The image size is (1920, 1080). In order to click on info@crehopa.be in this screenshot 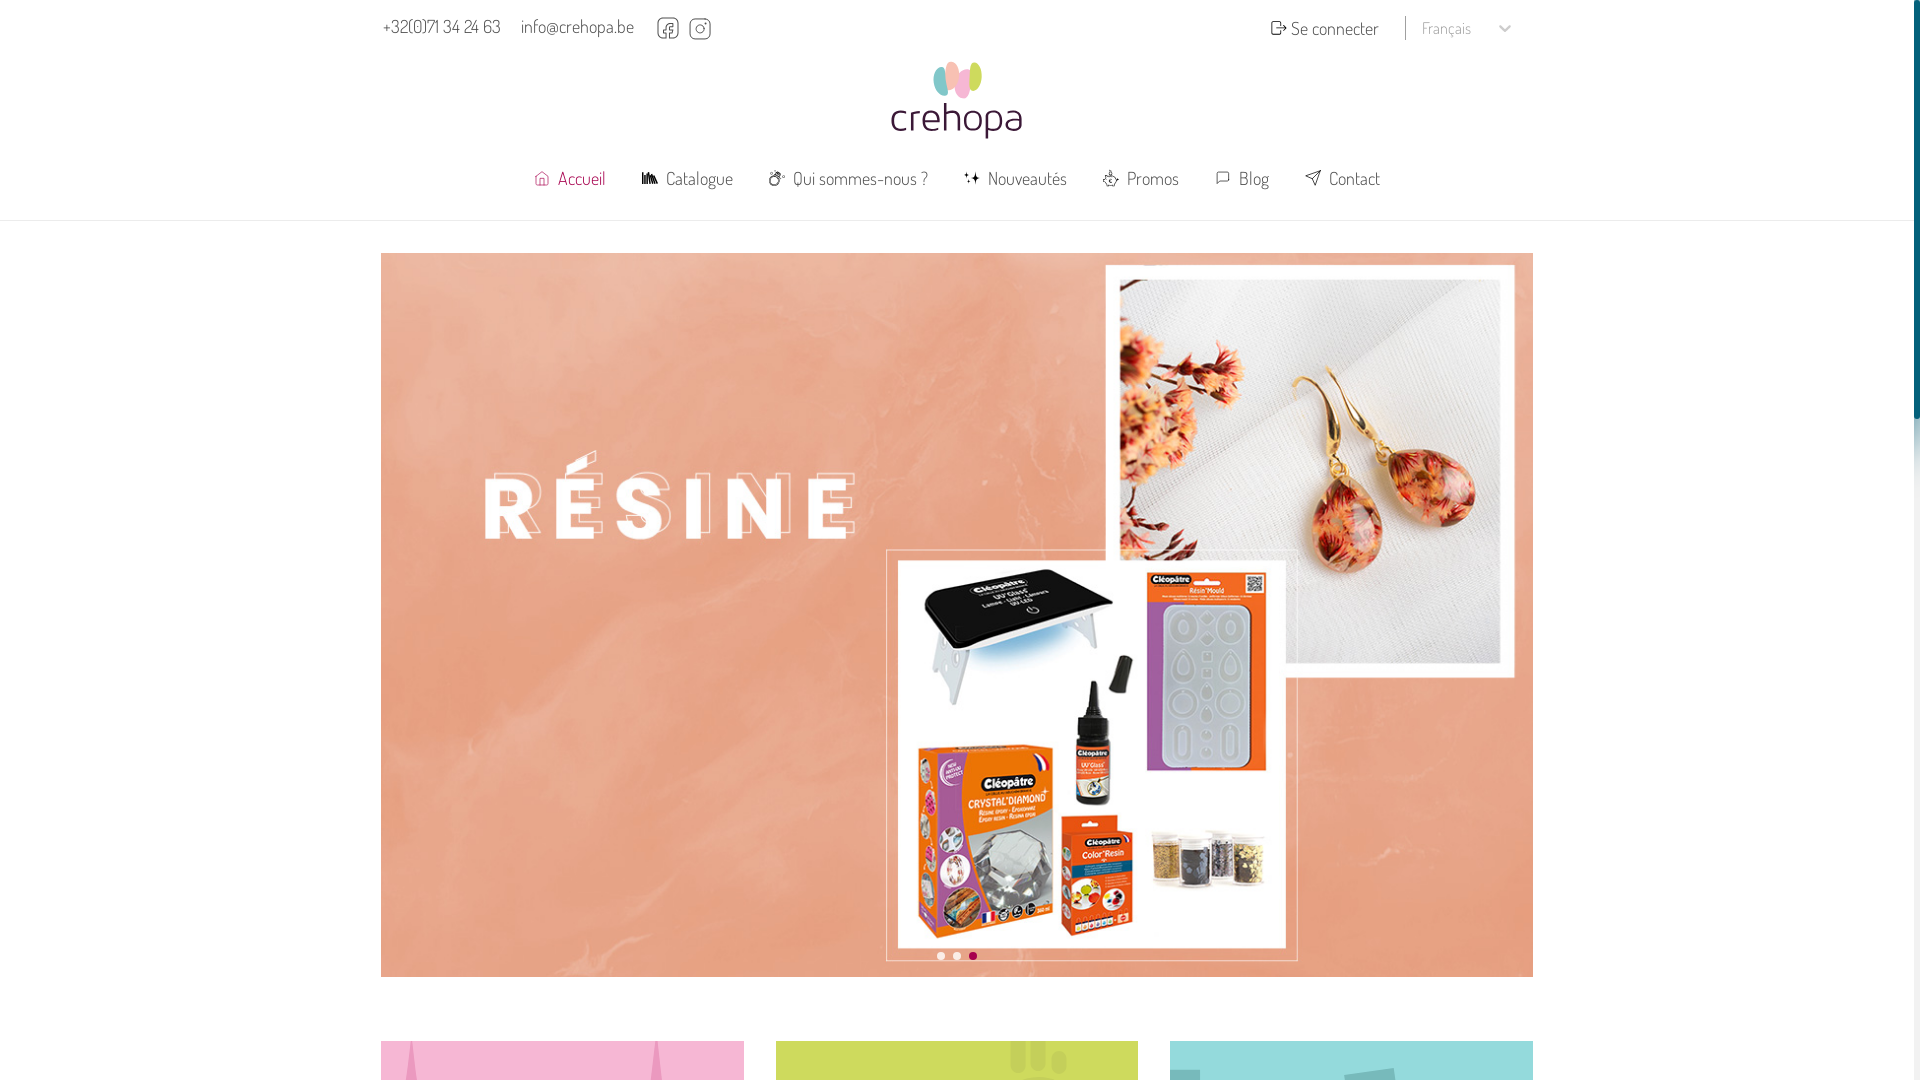, I will do `click(578, 28)`.